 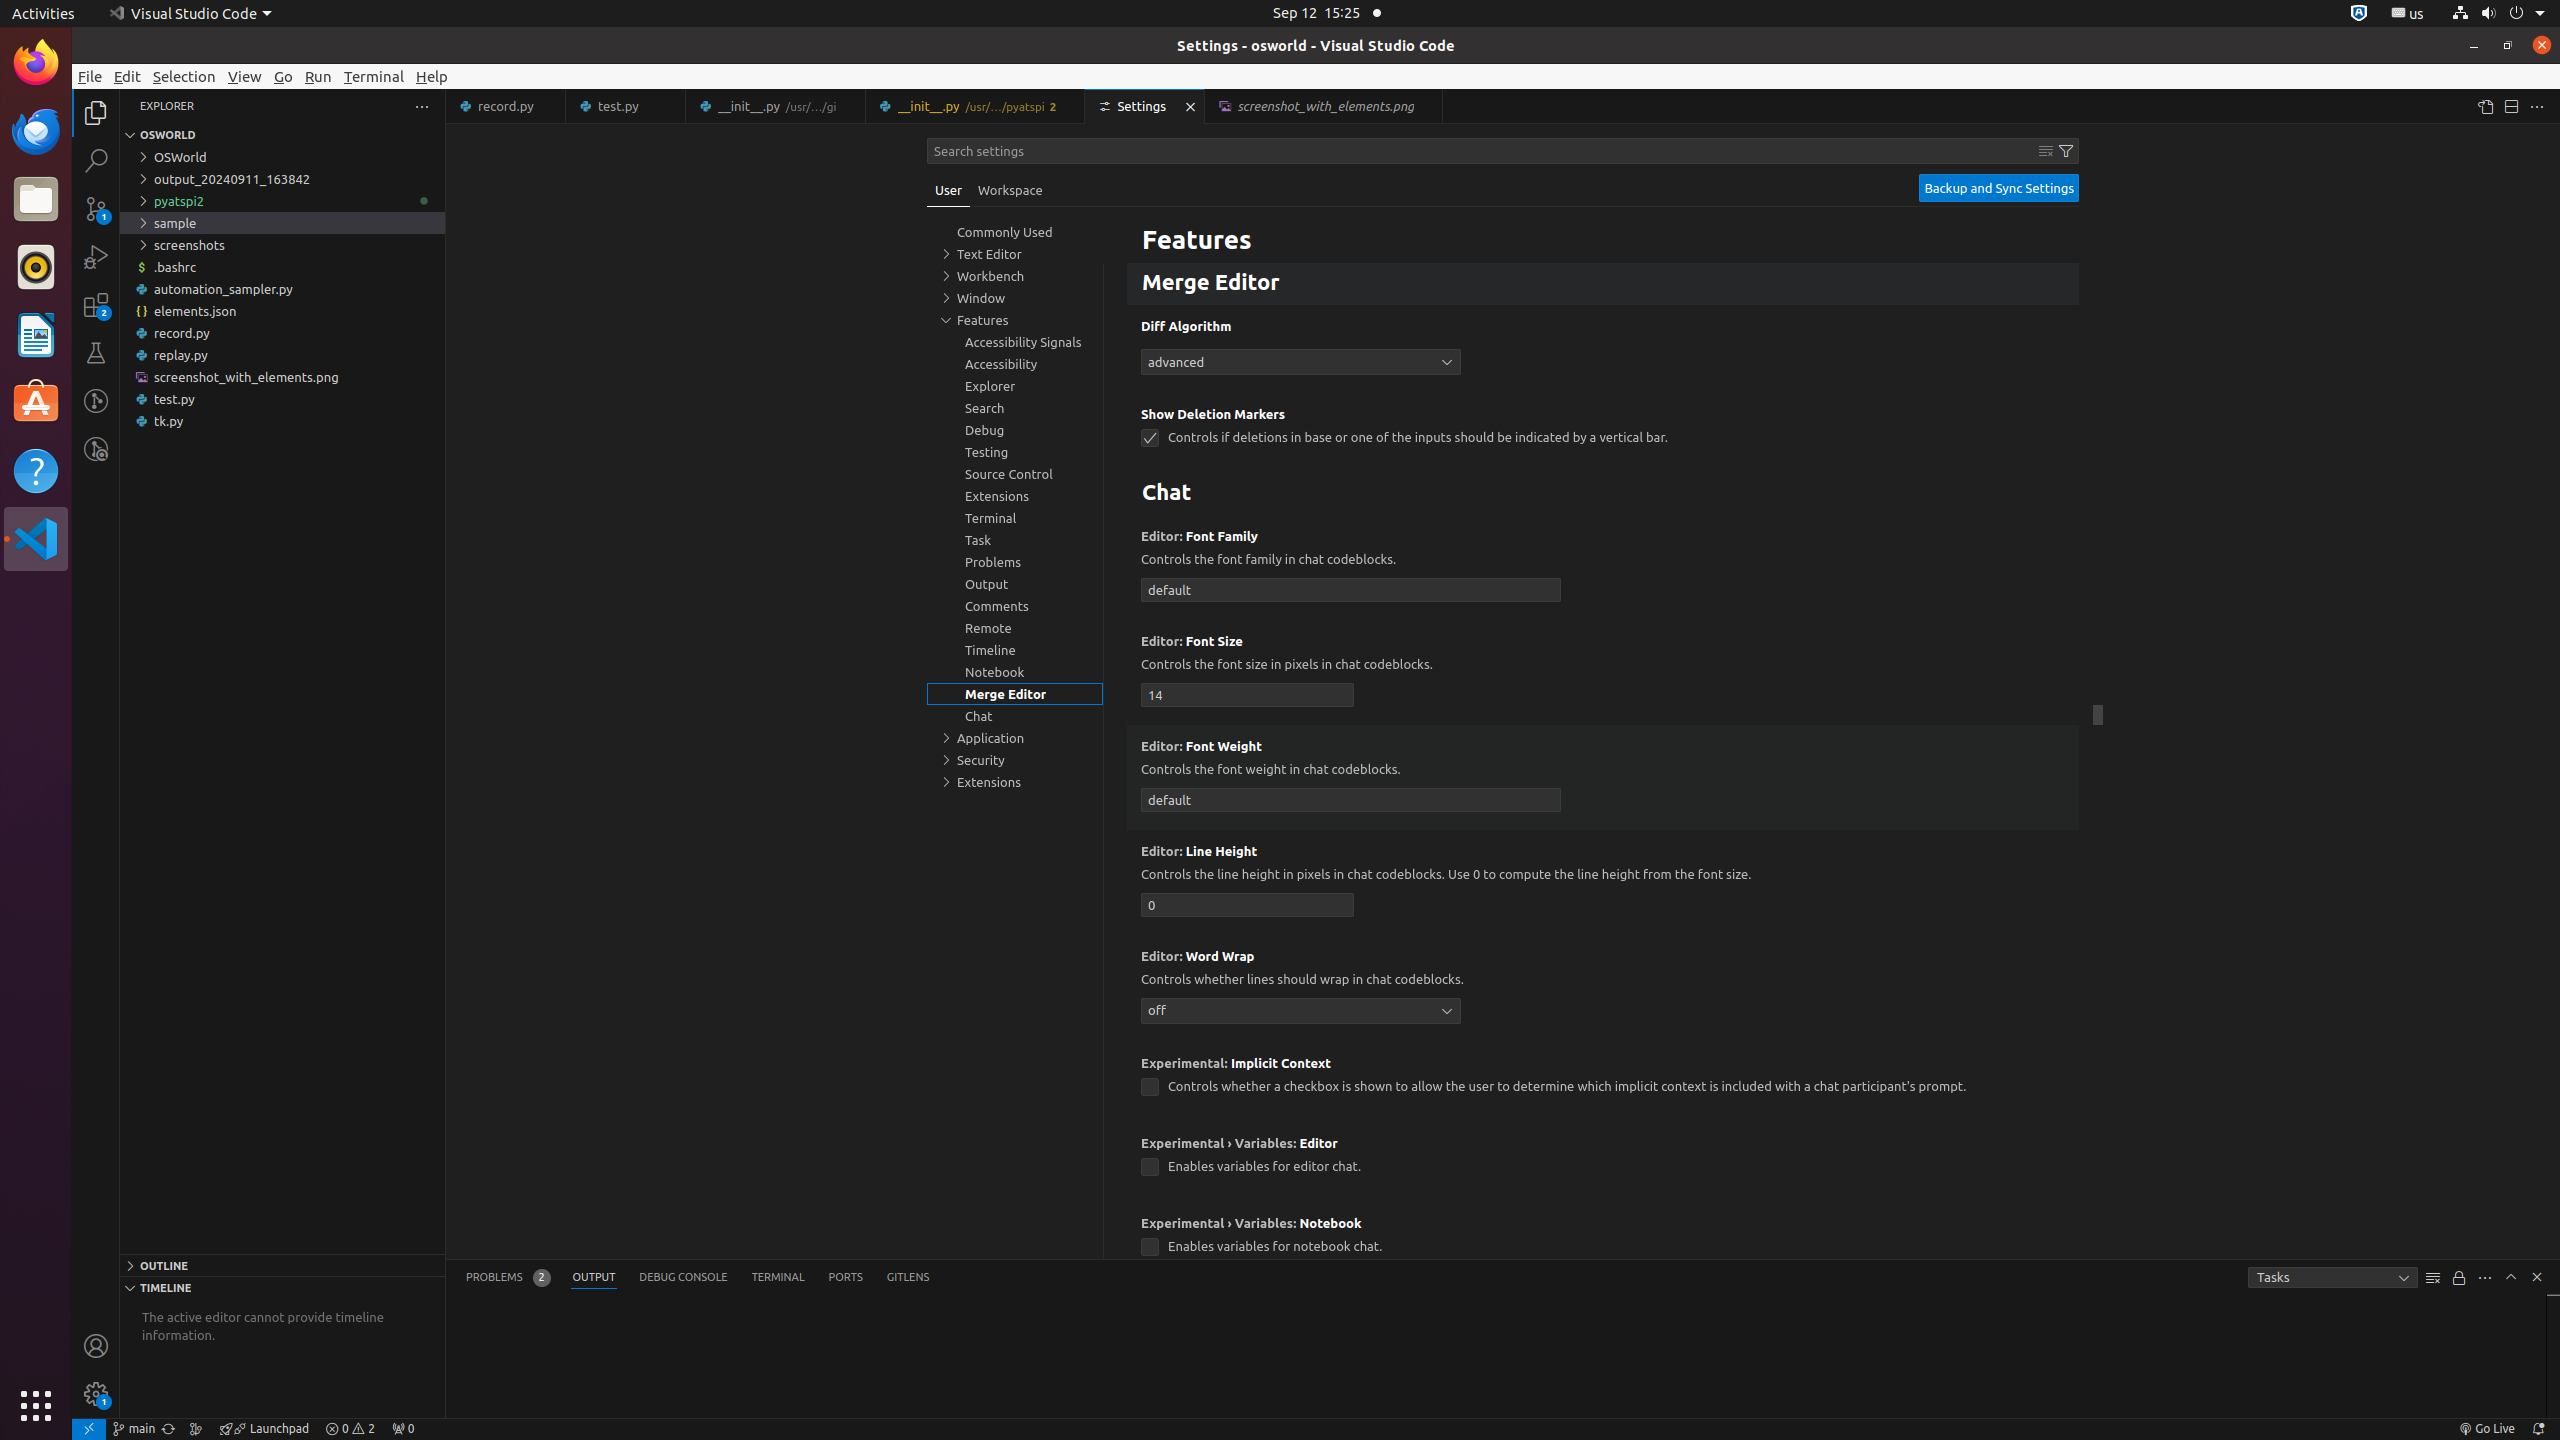 I want to click on Extensions, group, so click(x=1015, y=782).